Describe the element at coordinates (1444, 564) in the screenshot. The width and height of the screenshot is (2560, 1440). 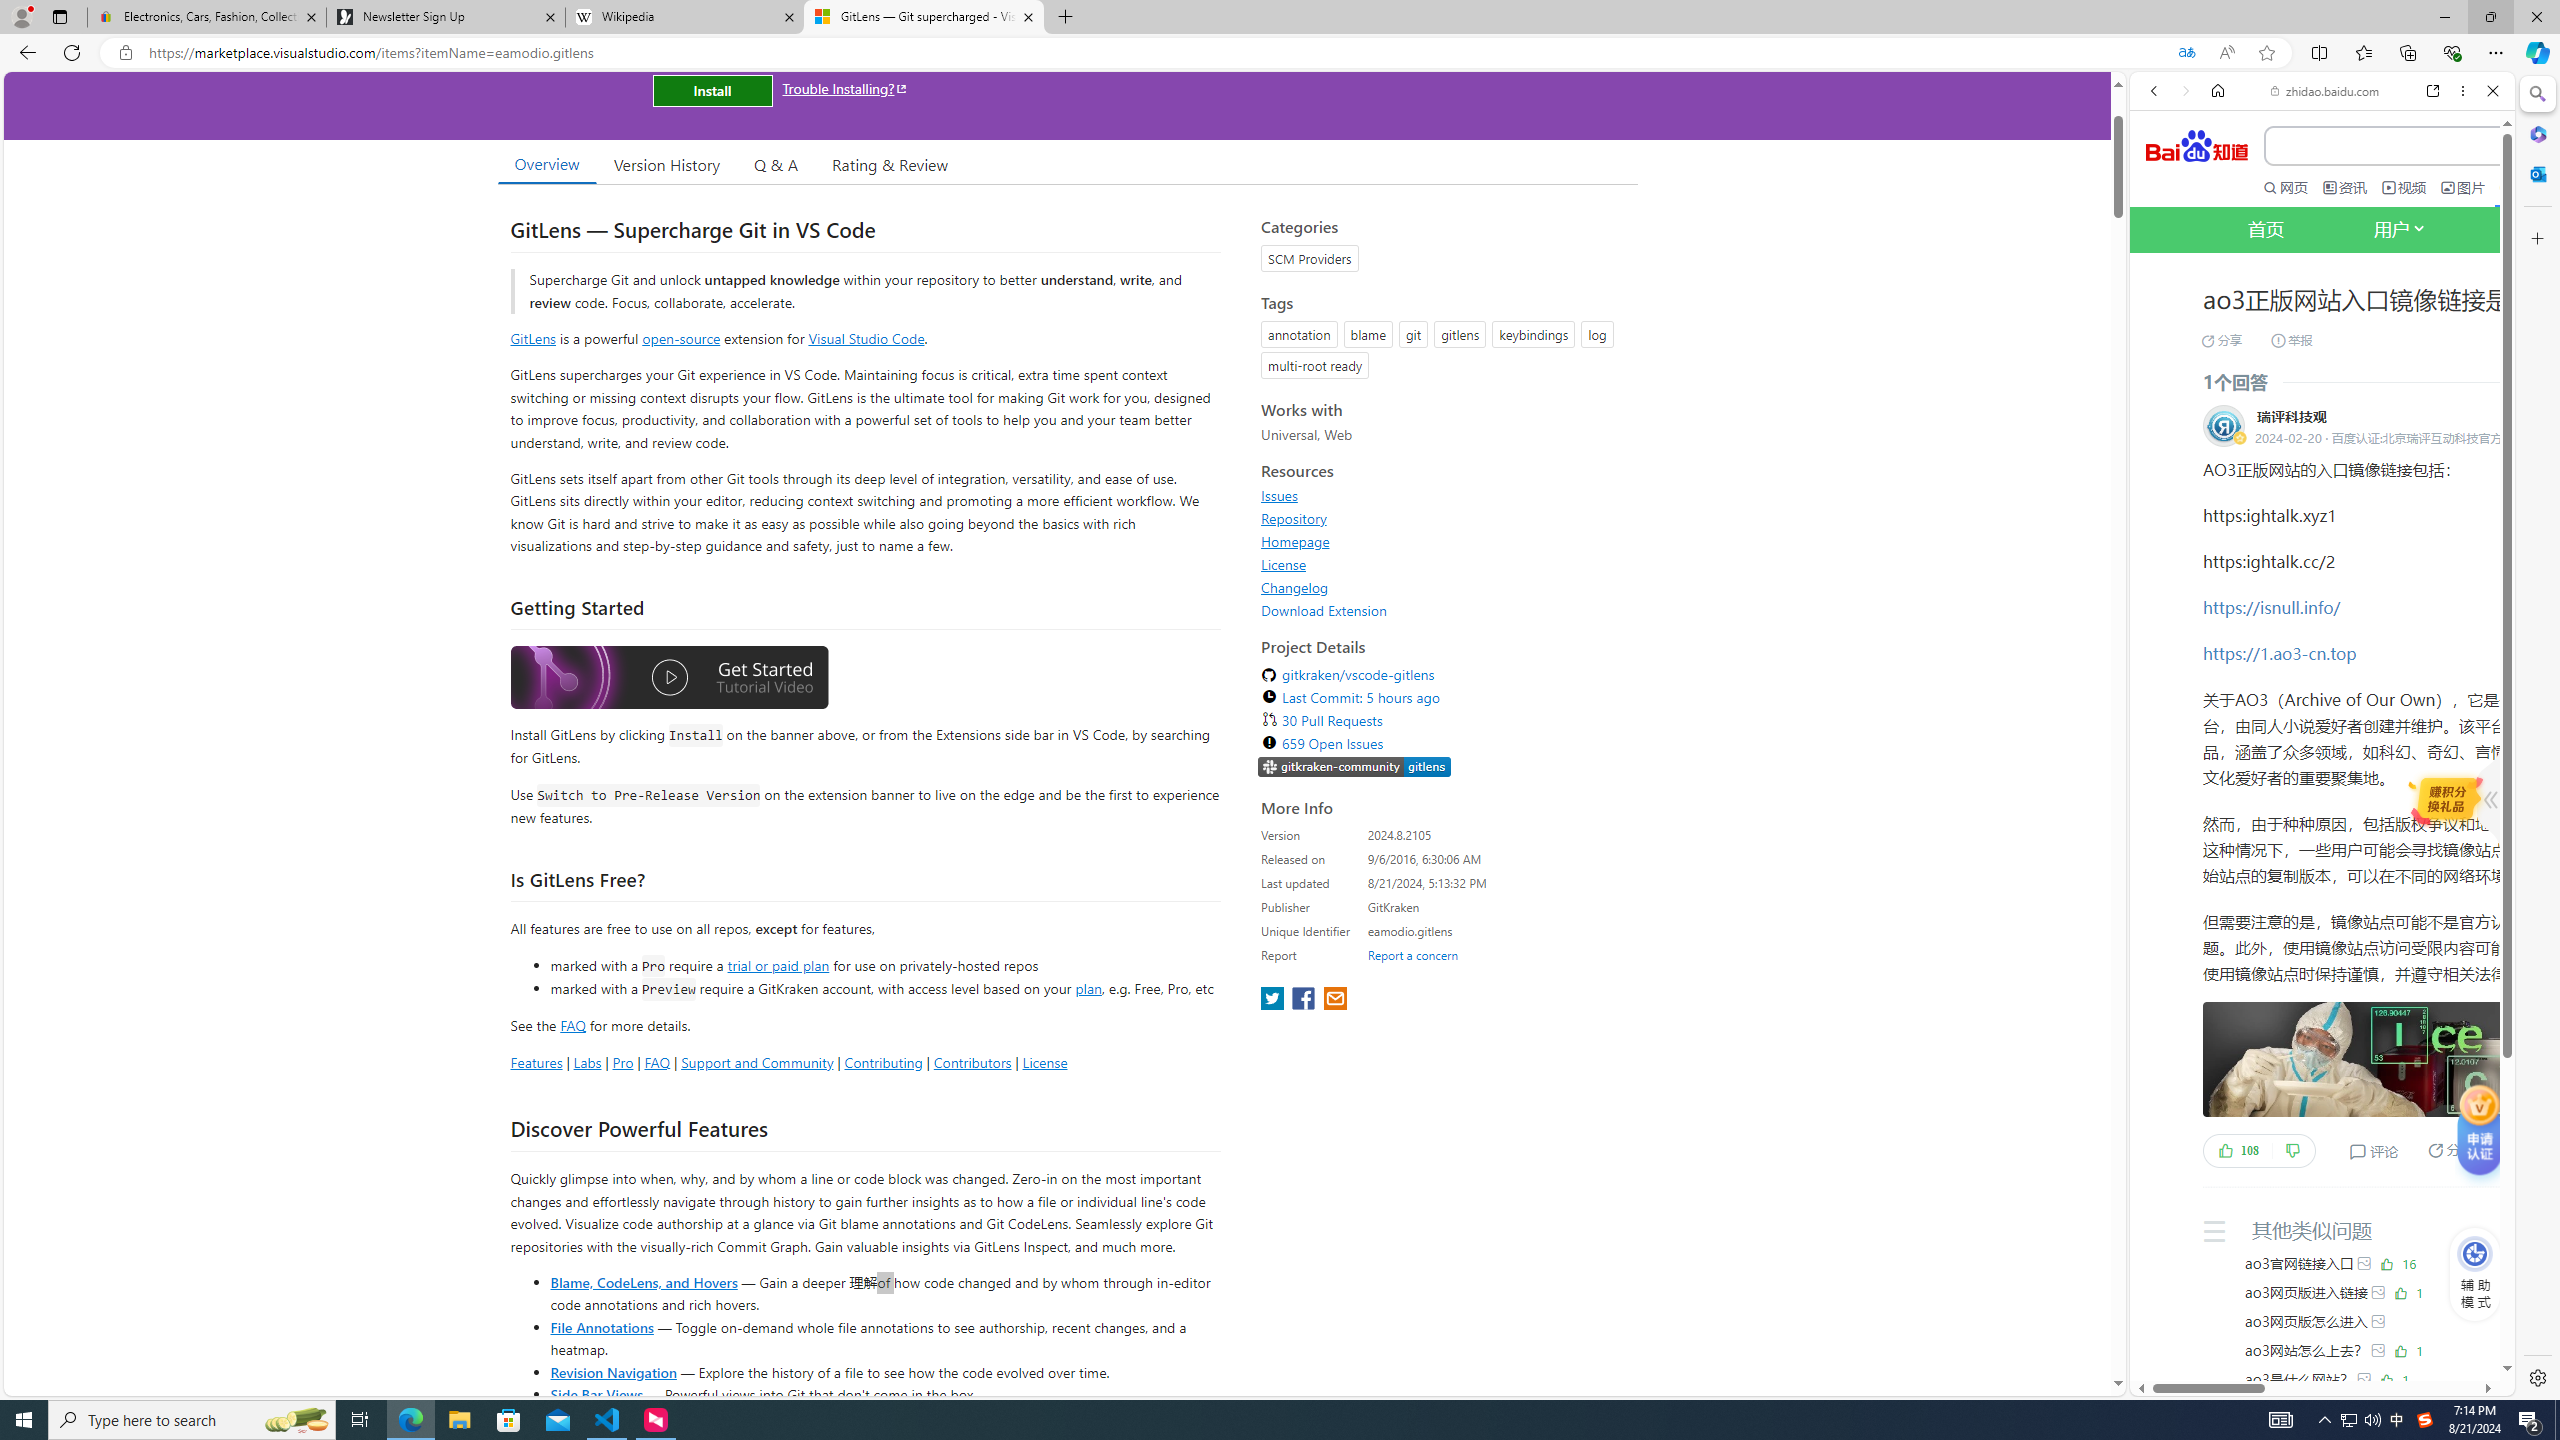
I see `License` at that location.